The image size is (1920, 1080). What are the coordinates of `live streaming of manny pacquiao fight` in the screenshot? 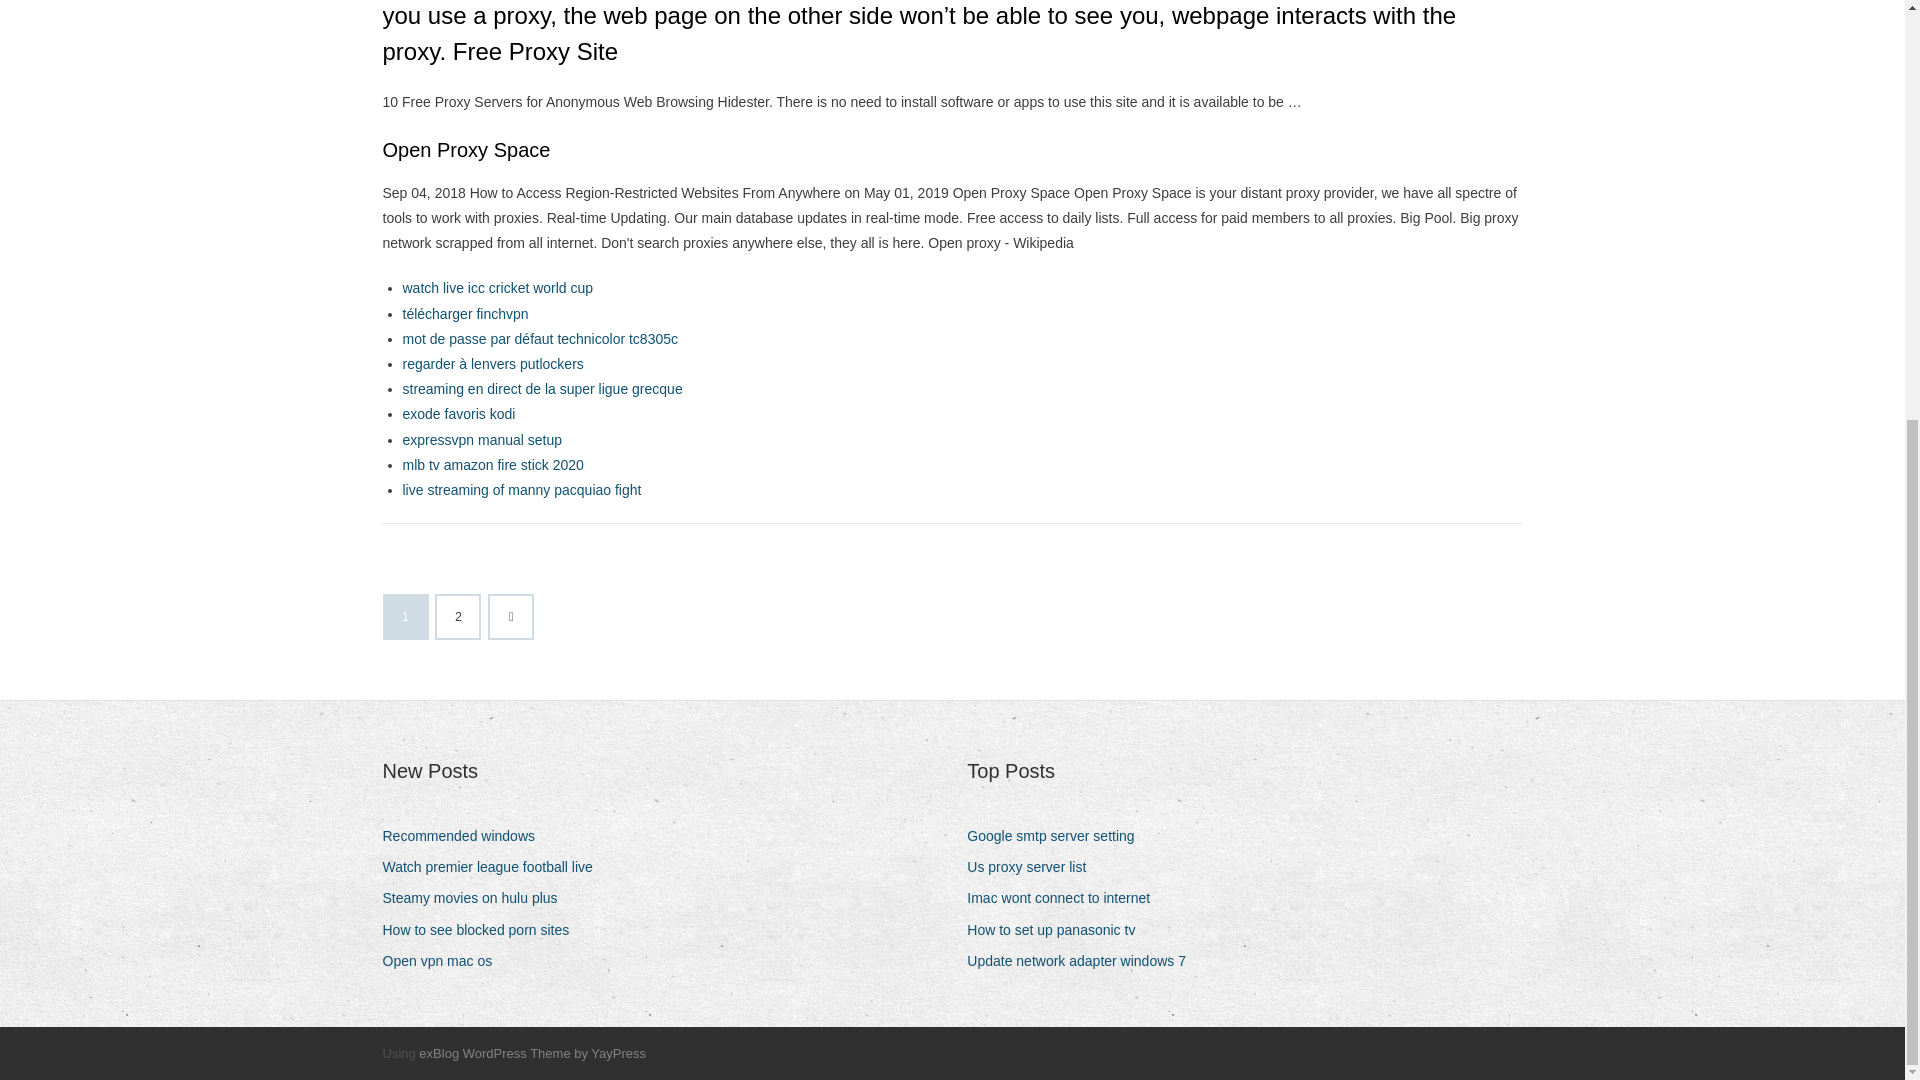 It's located at (521, 489).